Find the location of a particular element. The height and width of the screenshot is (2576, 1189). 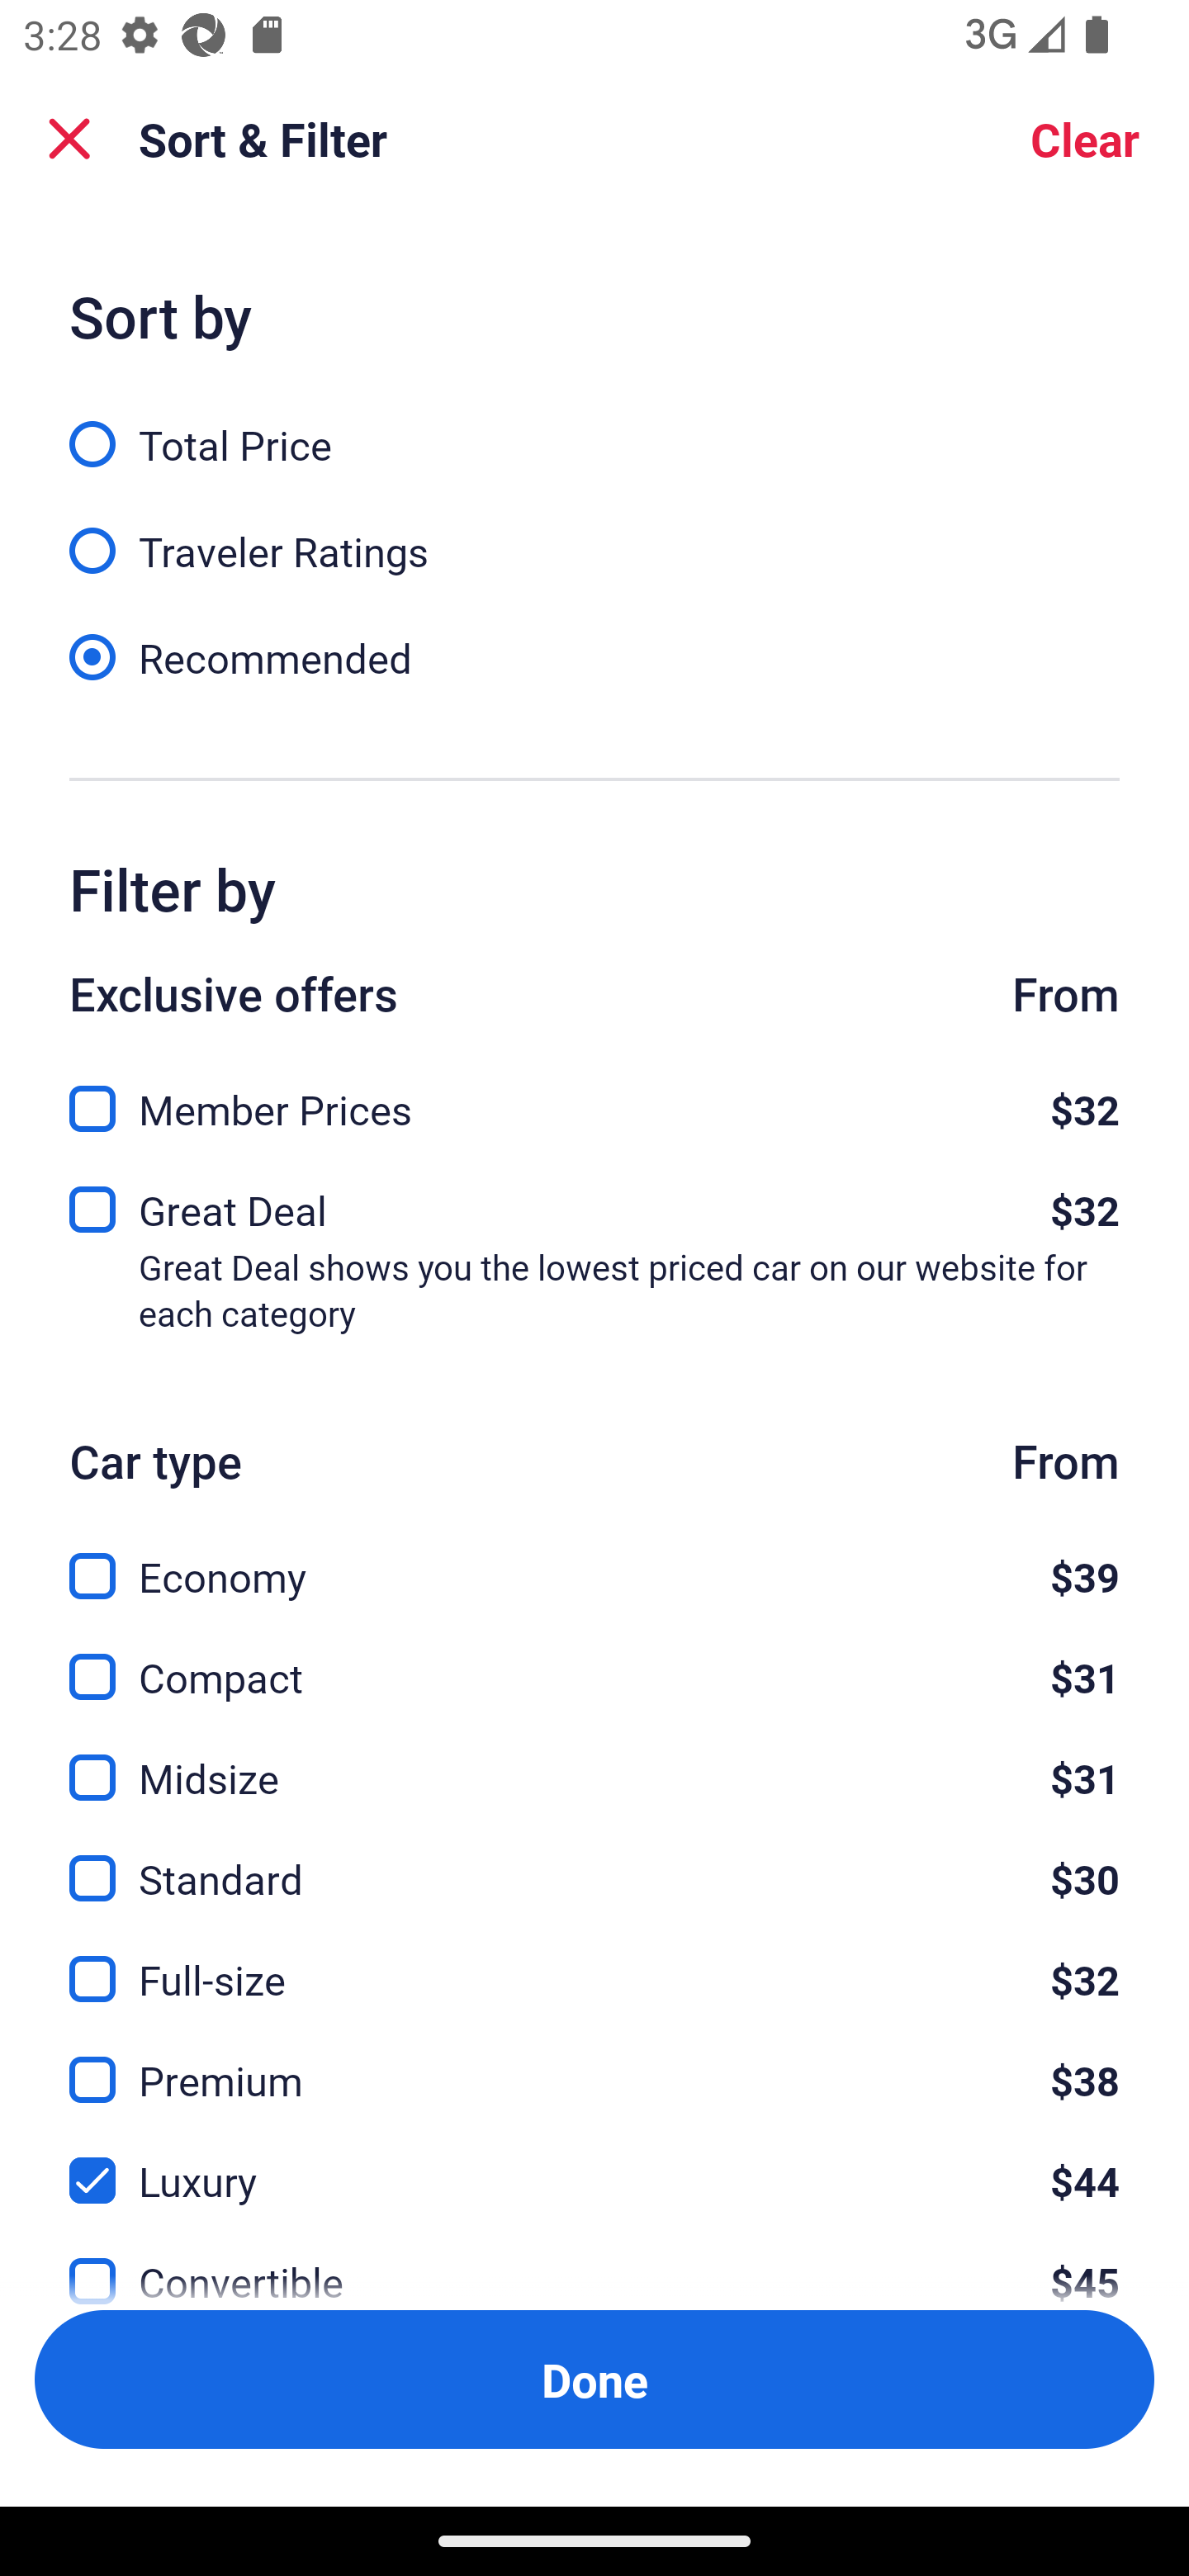

Apply and close Sort and Filter Done is located at coordinates (594, 2379).